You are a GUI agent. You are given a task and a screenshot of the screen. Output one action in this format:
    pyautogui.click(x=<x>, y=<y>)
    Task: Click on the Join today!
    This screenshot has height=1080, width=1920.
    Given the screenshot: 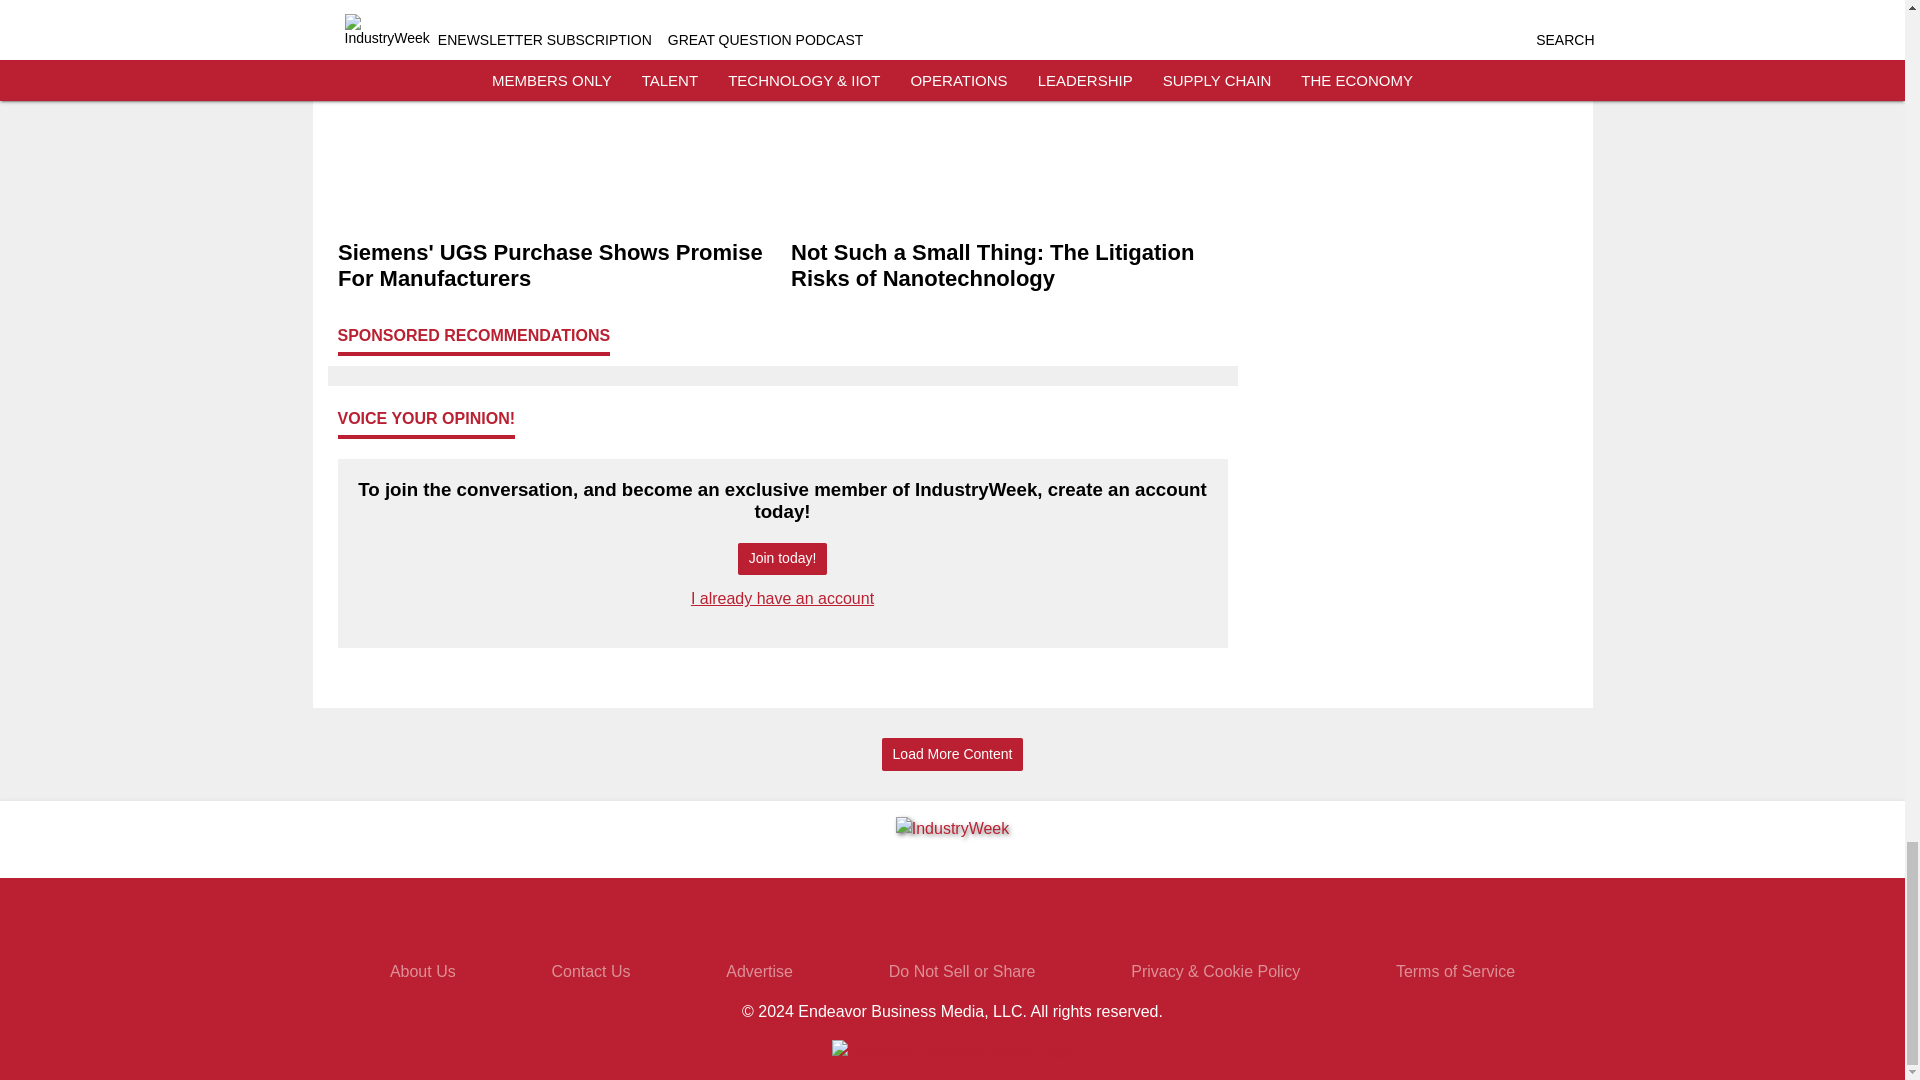 What is the action you would take?
    pyautogui.click(x=782, y=559)
    